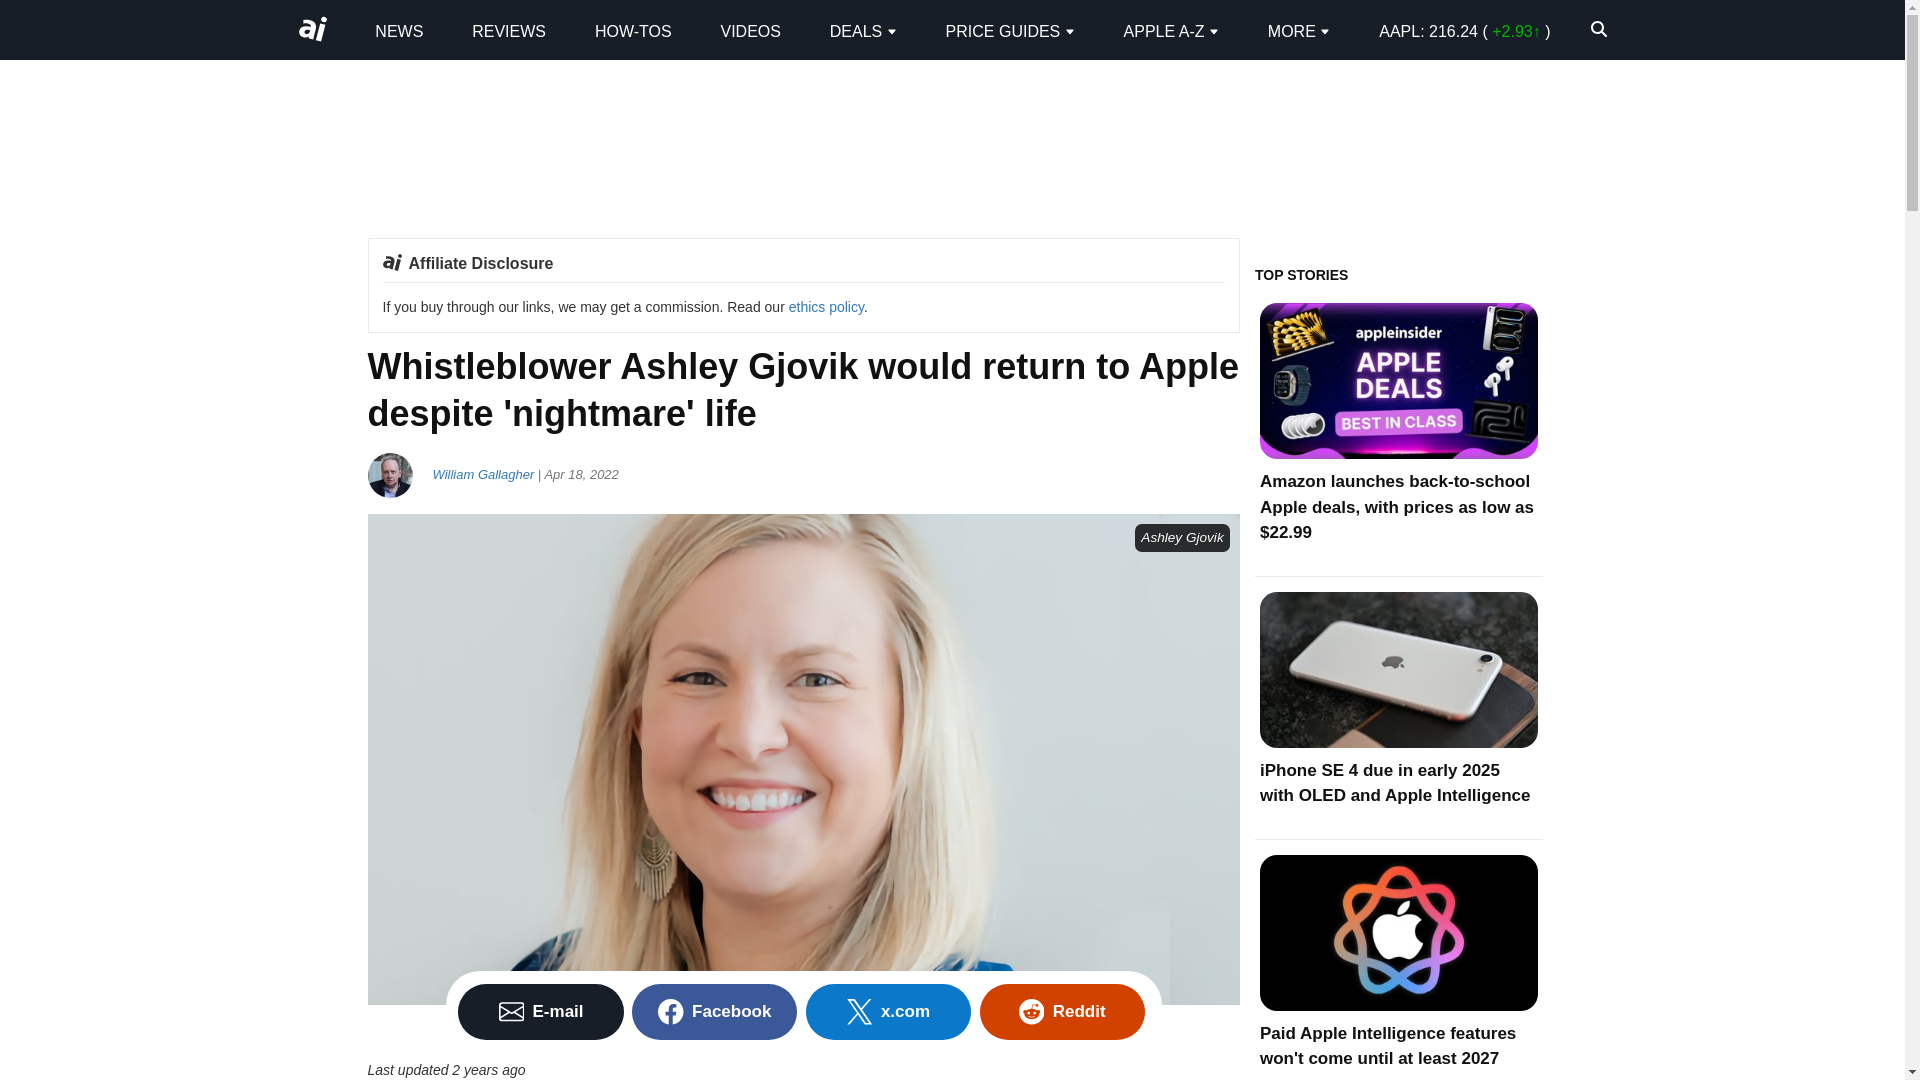  I want to click on Videos, so click(750, 30).